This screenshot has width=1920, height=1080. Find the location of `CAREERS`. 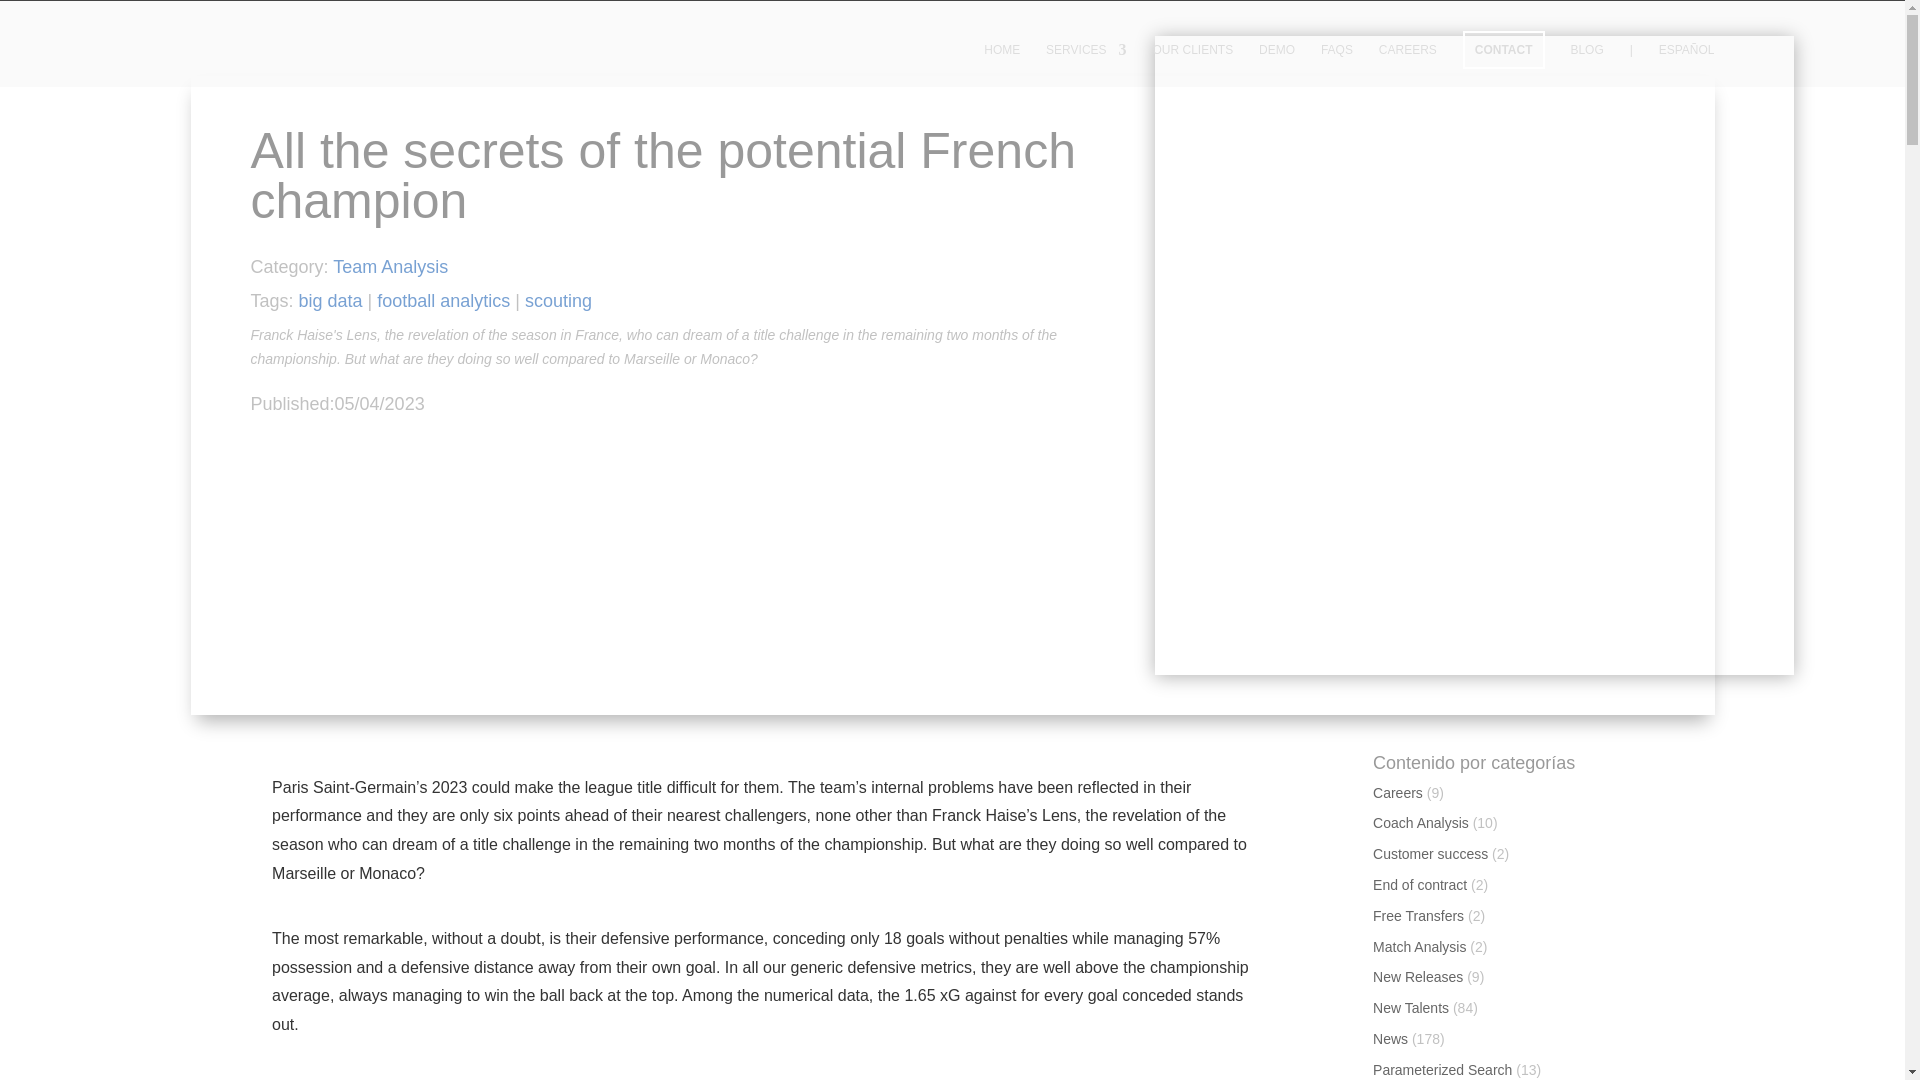

CAREERS is located at coordinates (1407, 65).